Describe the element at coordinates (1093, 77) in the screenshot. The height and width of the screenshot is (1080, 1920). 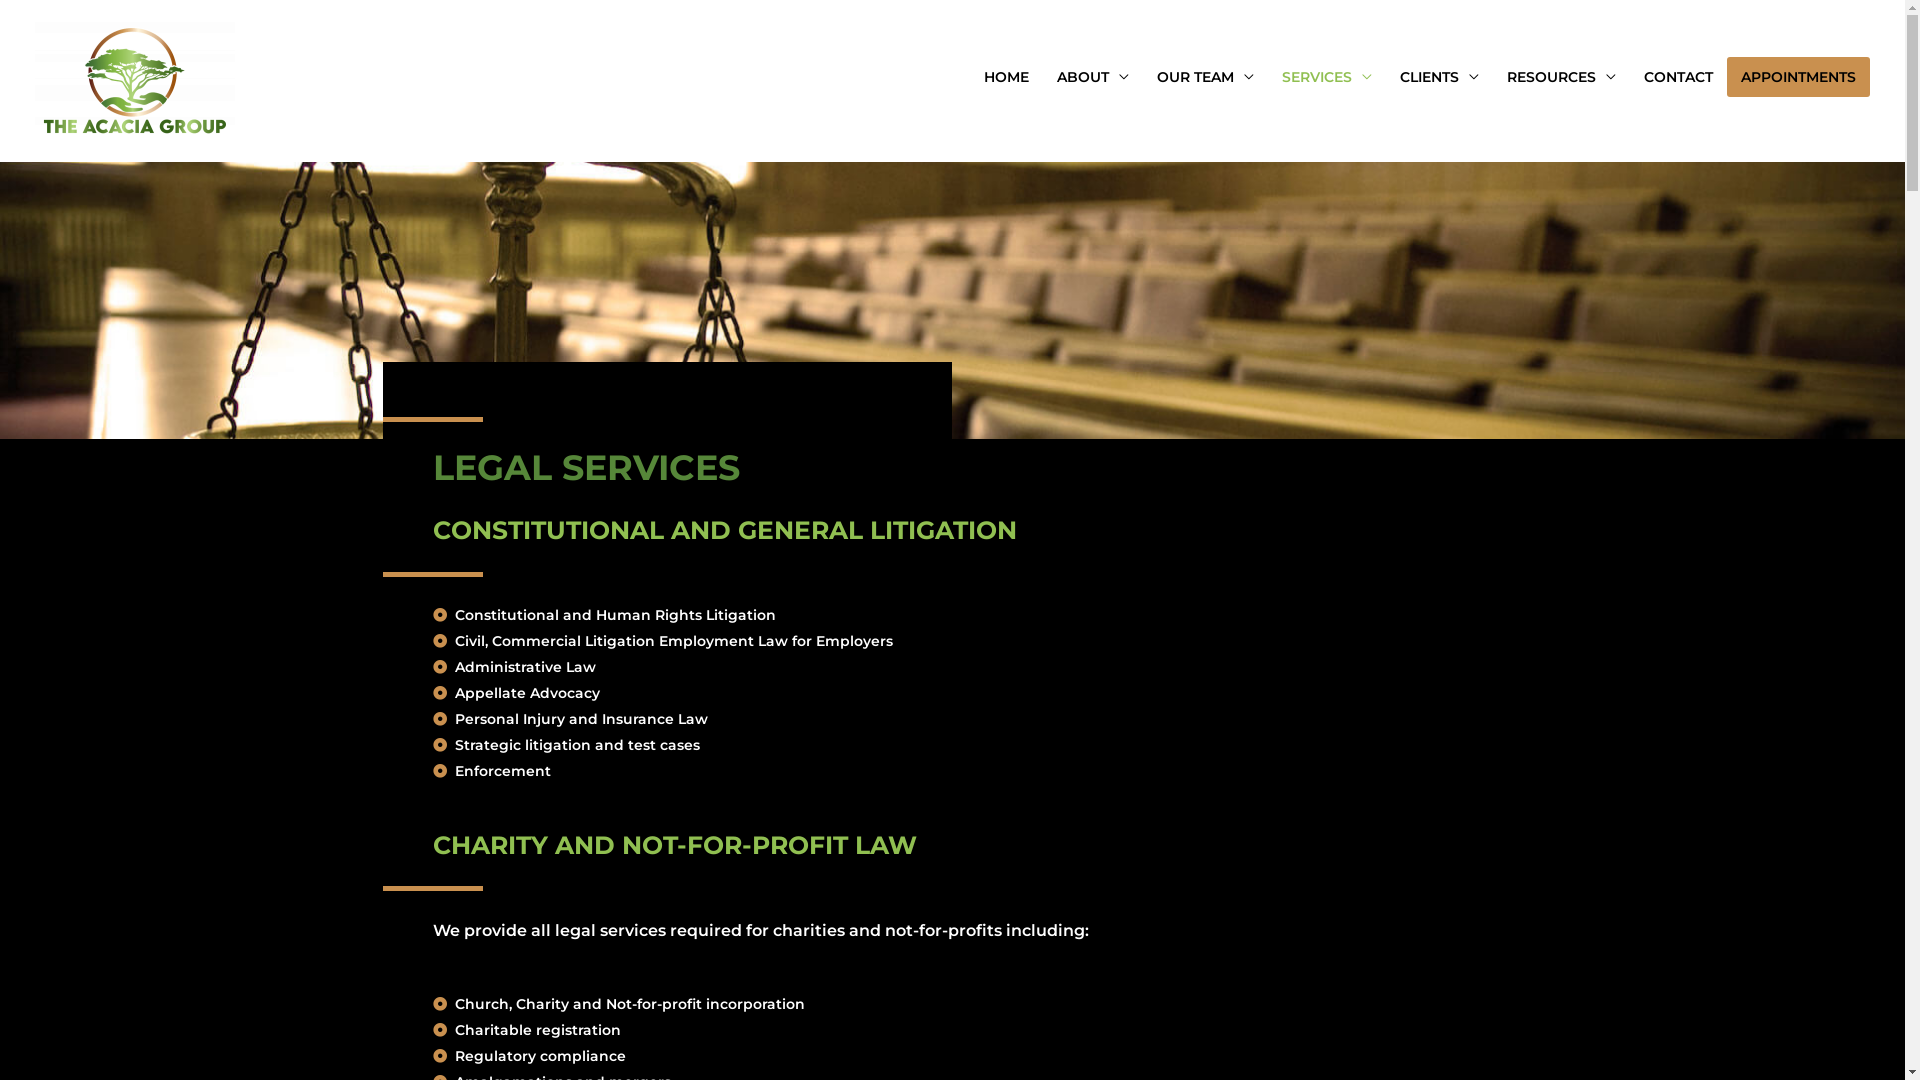
I see `ABOUT` at that location.